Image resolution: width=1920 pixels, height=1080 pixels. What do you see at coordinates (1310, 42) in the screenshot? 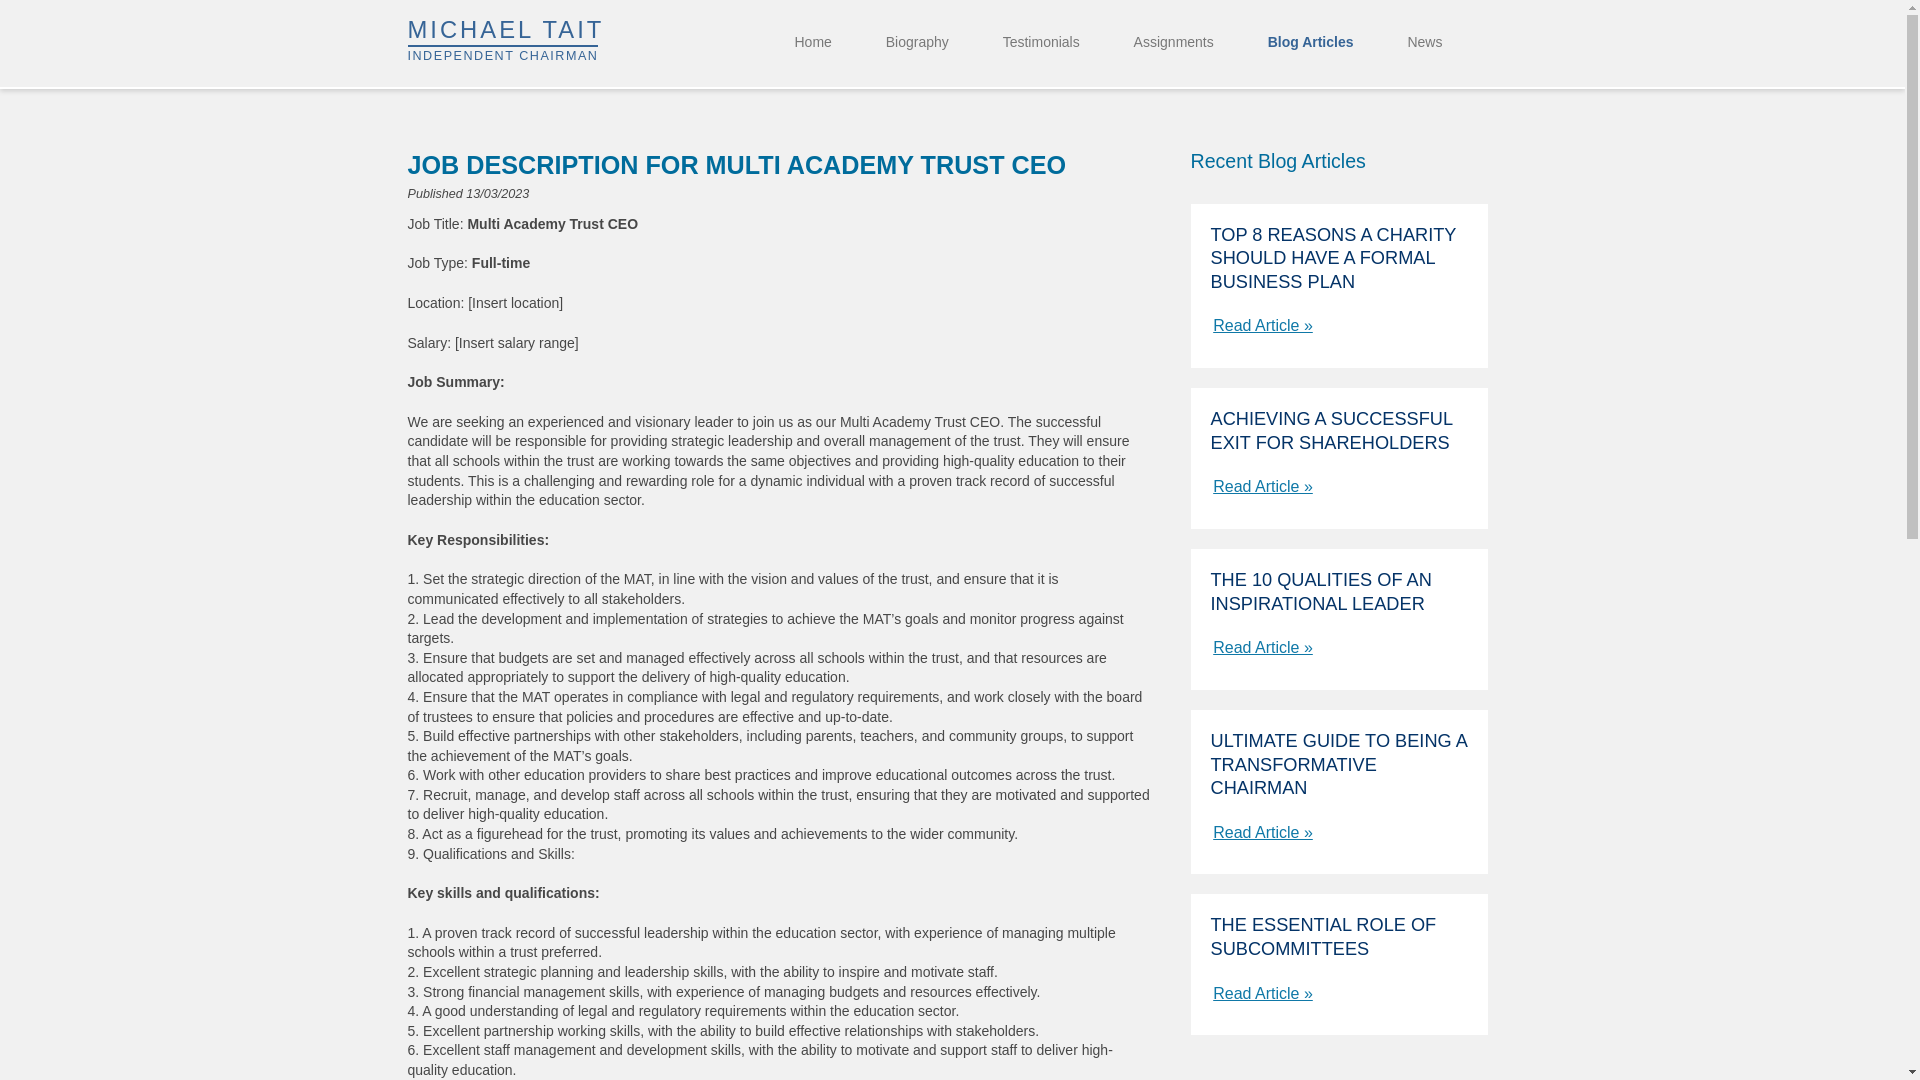
I see `Testimonials` at bounding box center [1310, 42].